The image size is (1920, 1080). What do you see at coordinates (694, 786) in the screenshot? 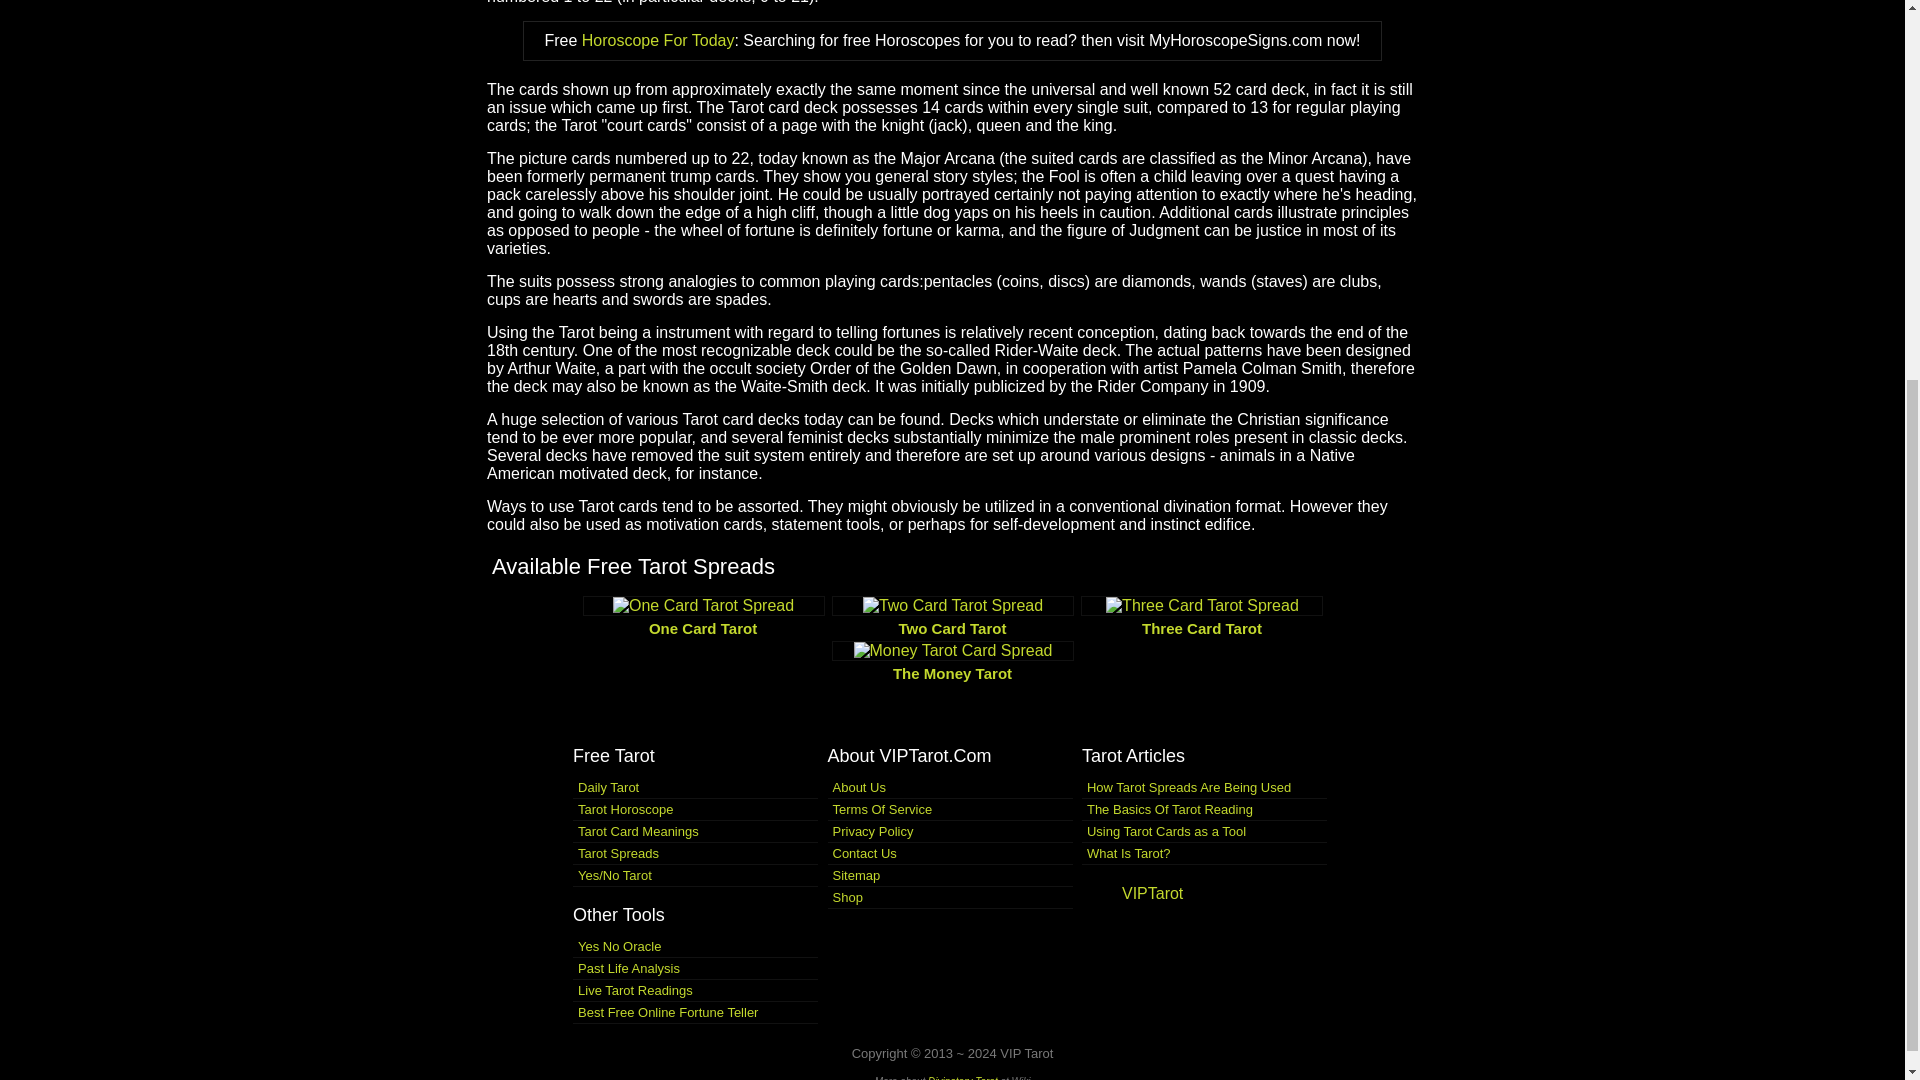
I see `Daily Tarot` at bounding box center [694, 786].